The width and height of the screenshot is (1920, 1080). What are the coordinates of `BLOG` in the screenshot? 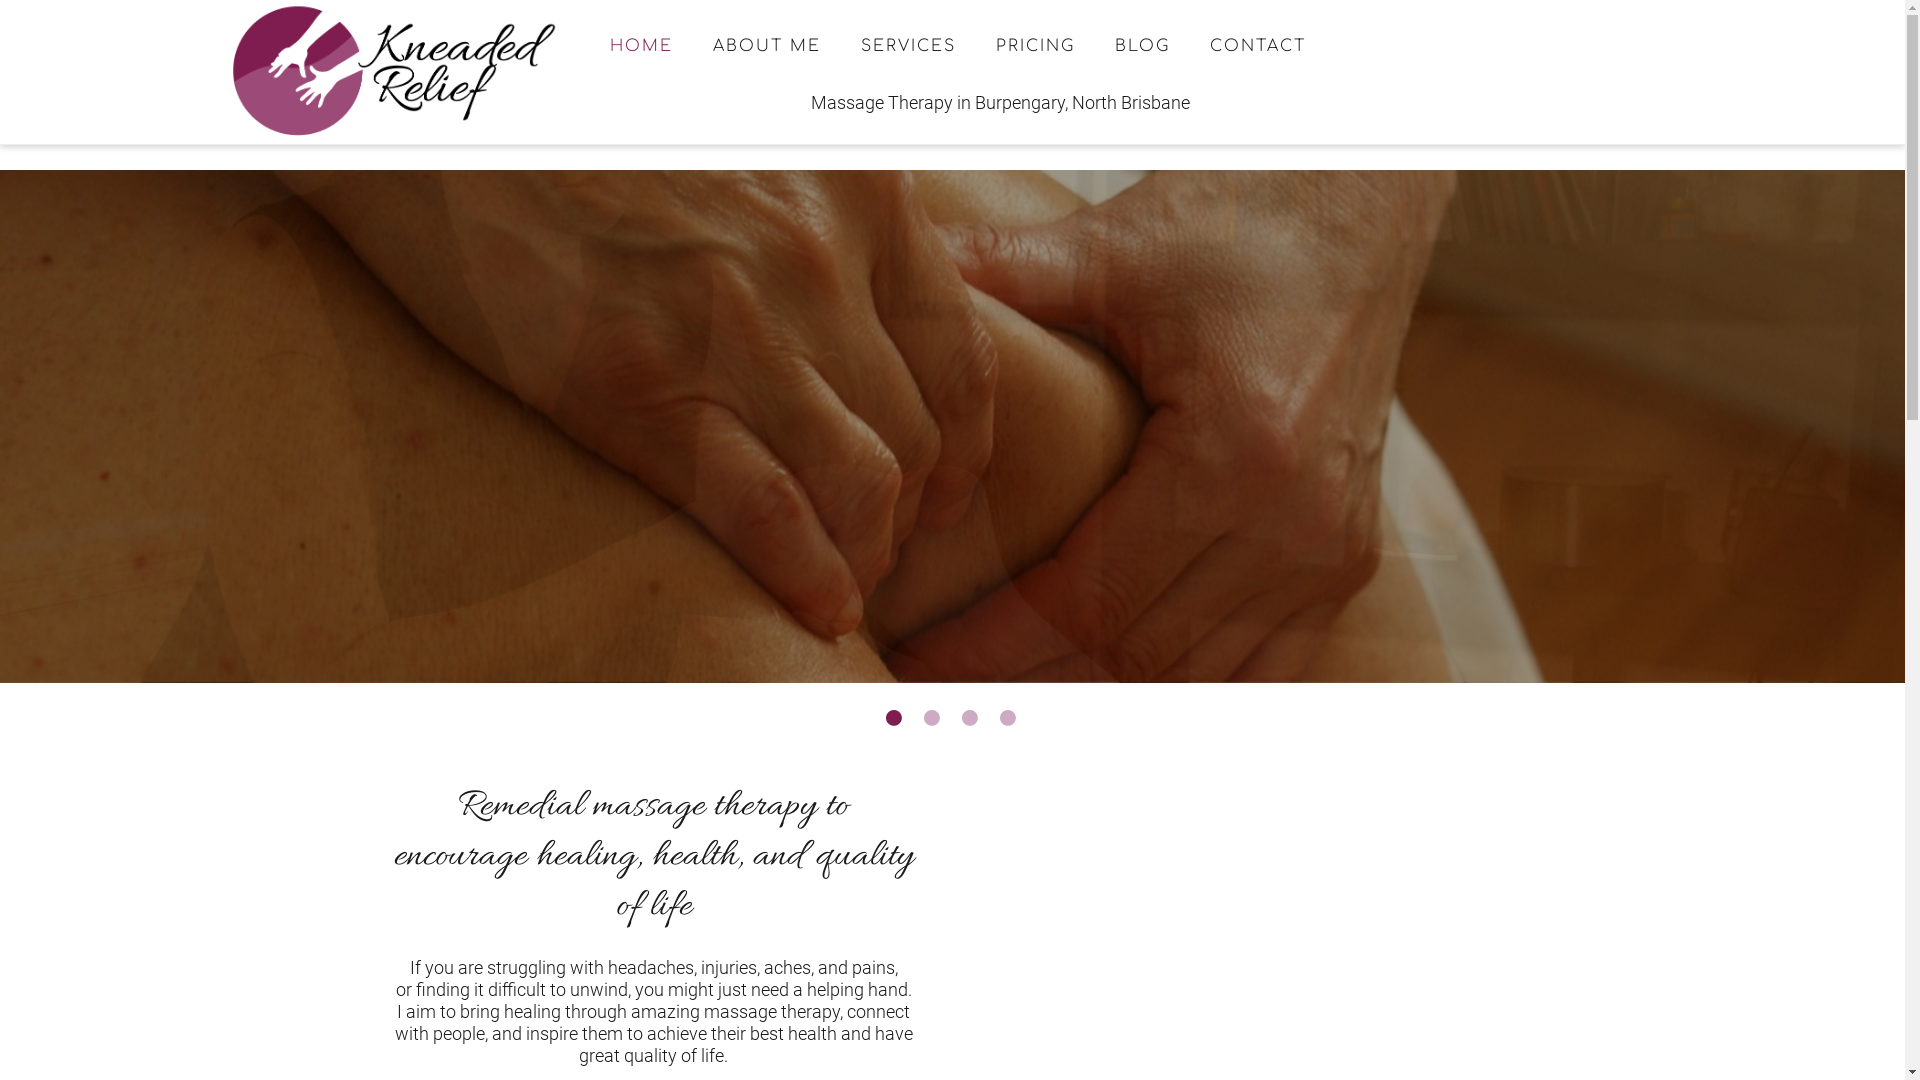 It's located at (1142, 46).